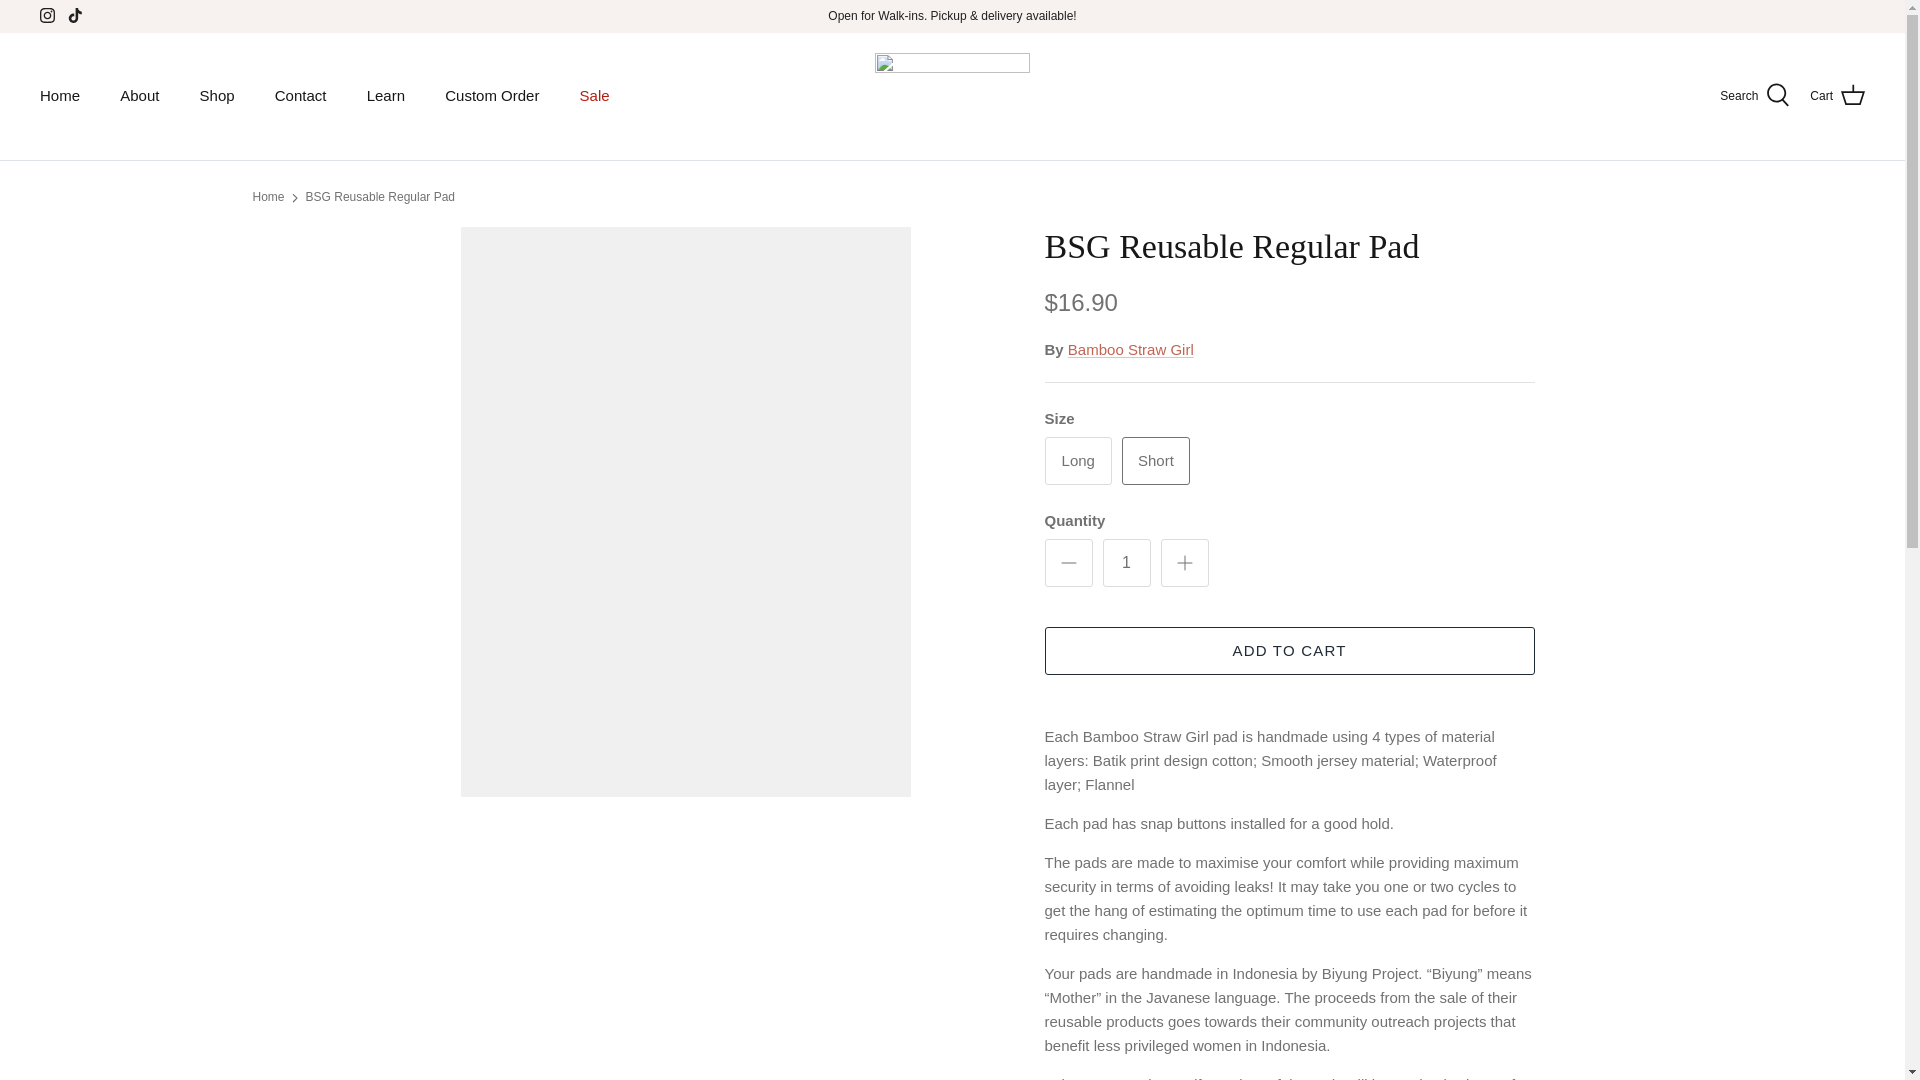 This screenshot has height=1080, width=1920. Describe the element at coordinates (594, 96) in the screenshot. I see `Sale` at that location.